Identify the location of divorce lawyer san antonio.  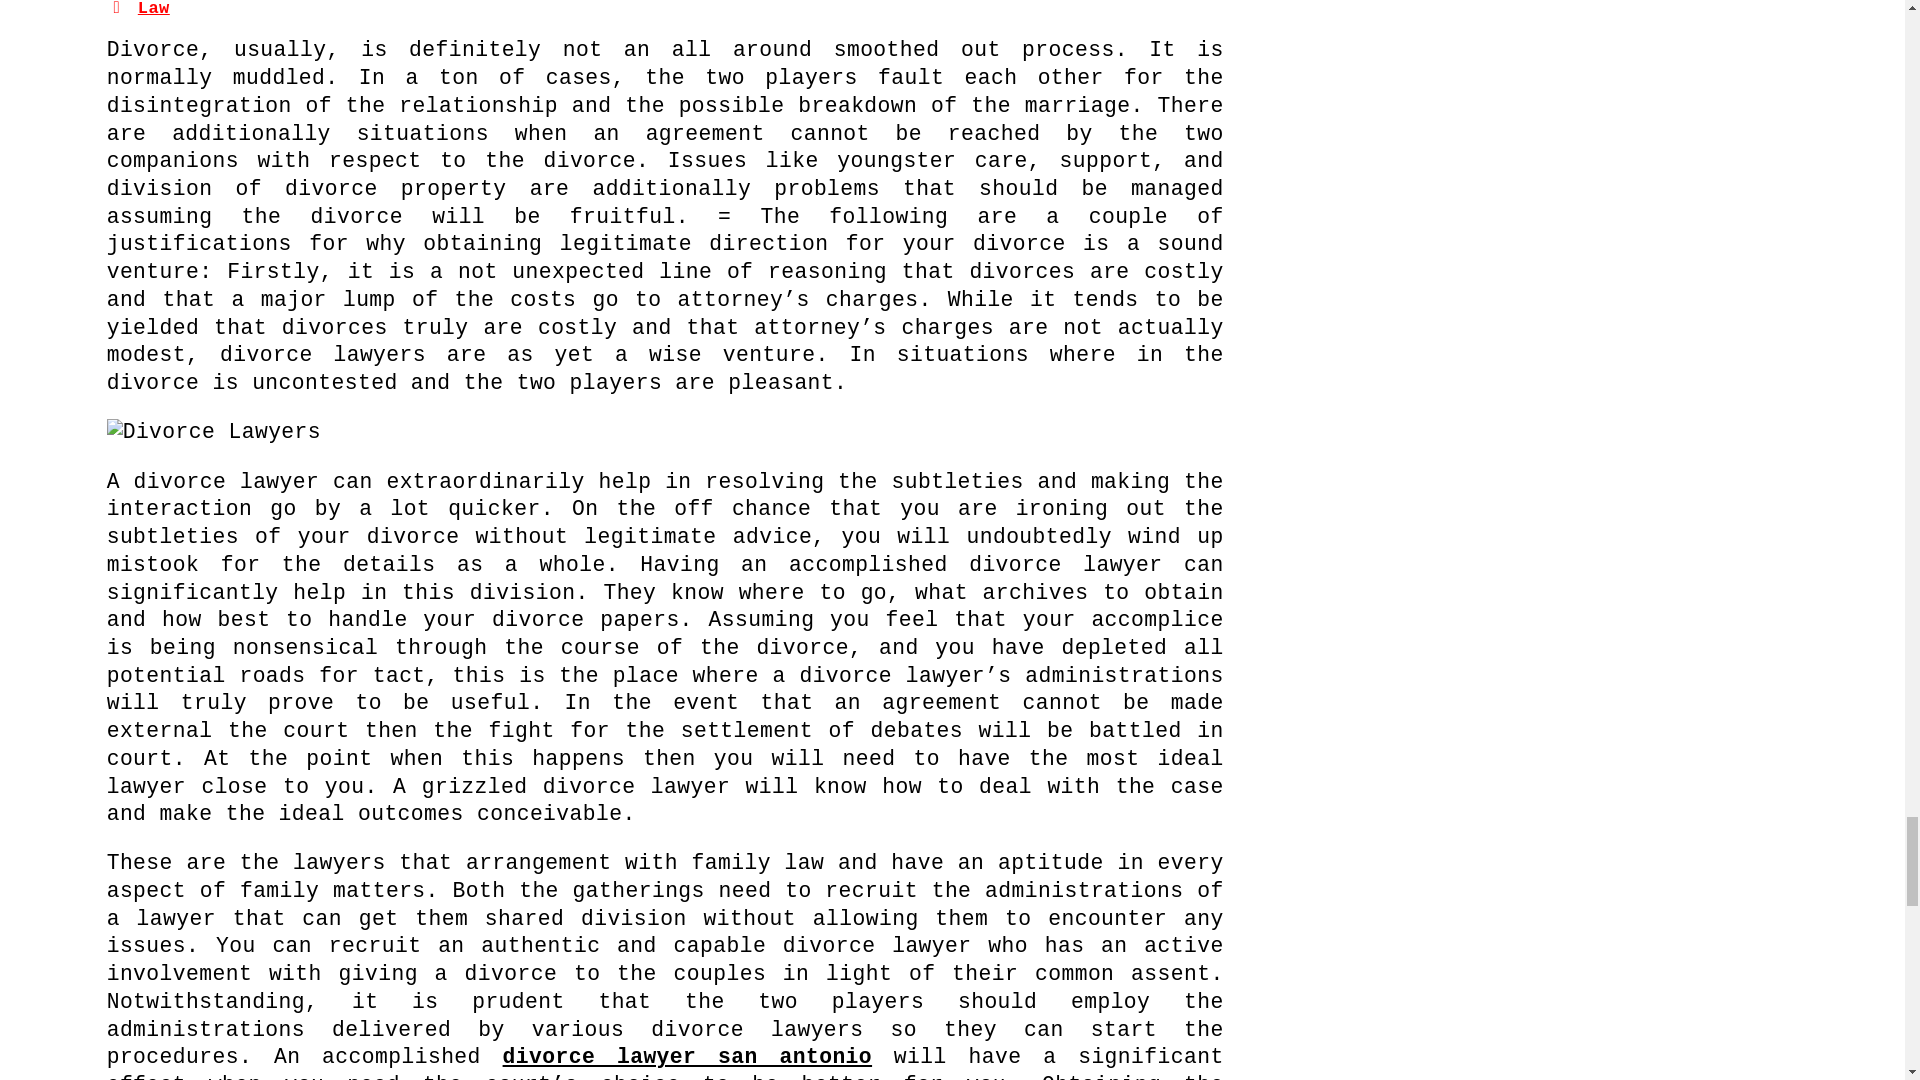
(687, 1057).